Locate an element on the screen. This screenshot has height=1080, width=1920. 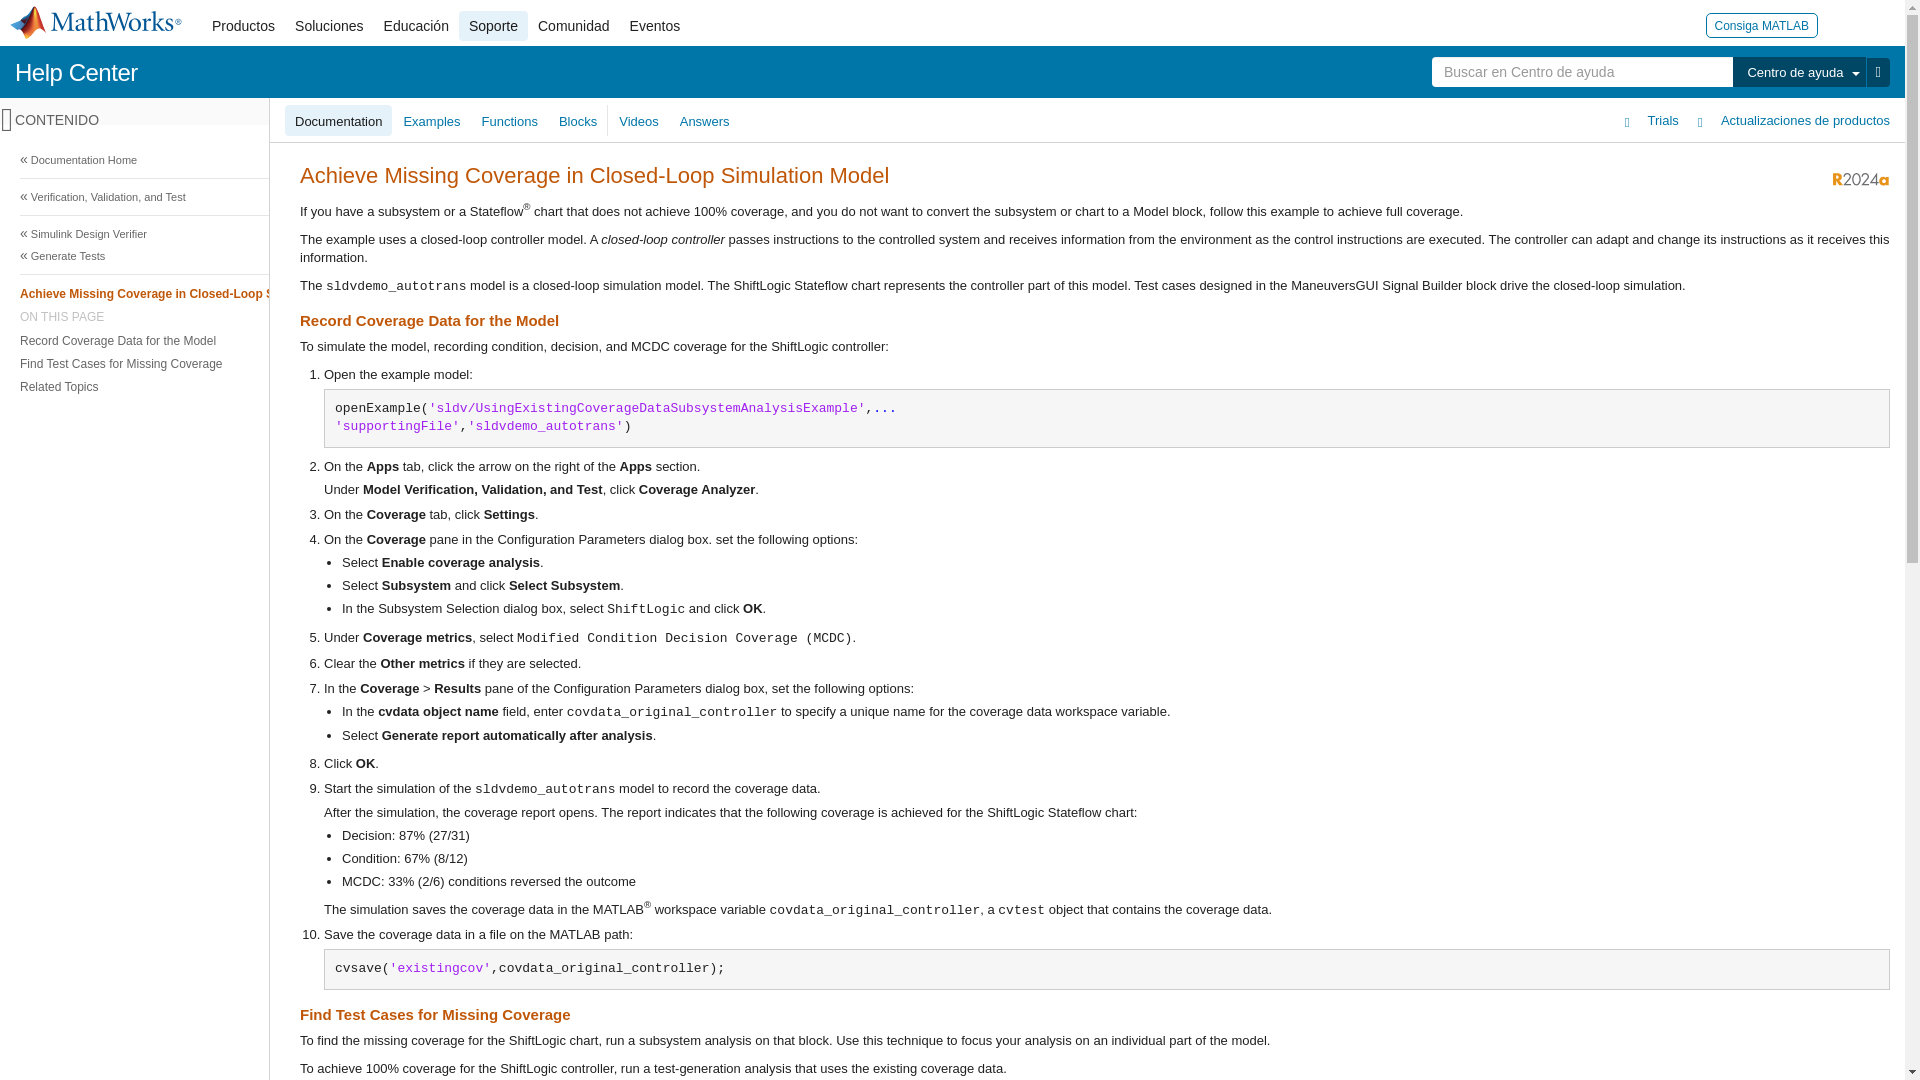
Achieve Missing Coverage in Closed-Loop Simulation Model is located at coordinates (947, 292).